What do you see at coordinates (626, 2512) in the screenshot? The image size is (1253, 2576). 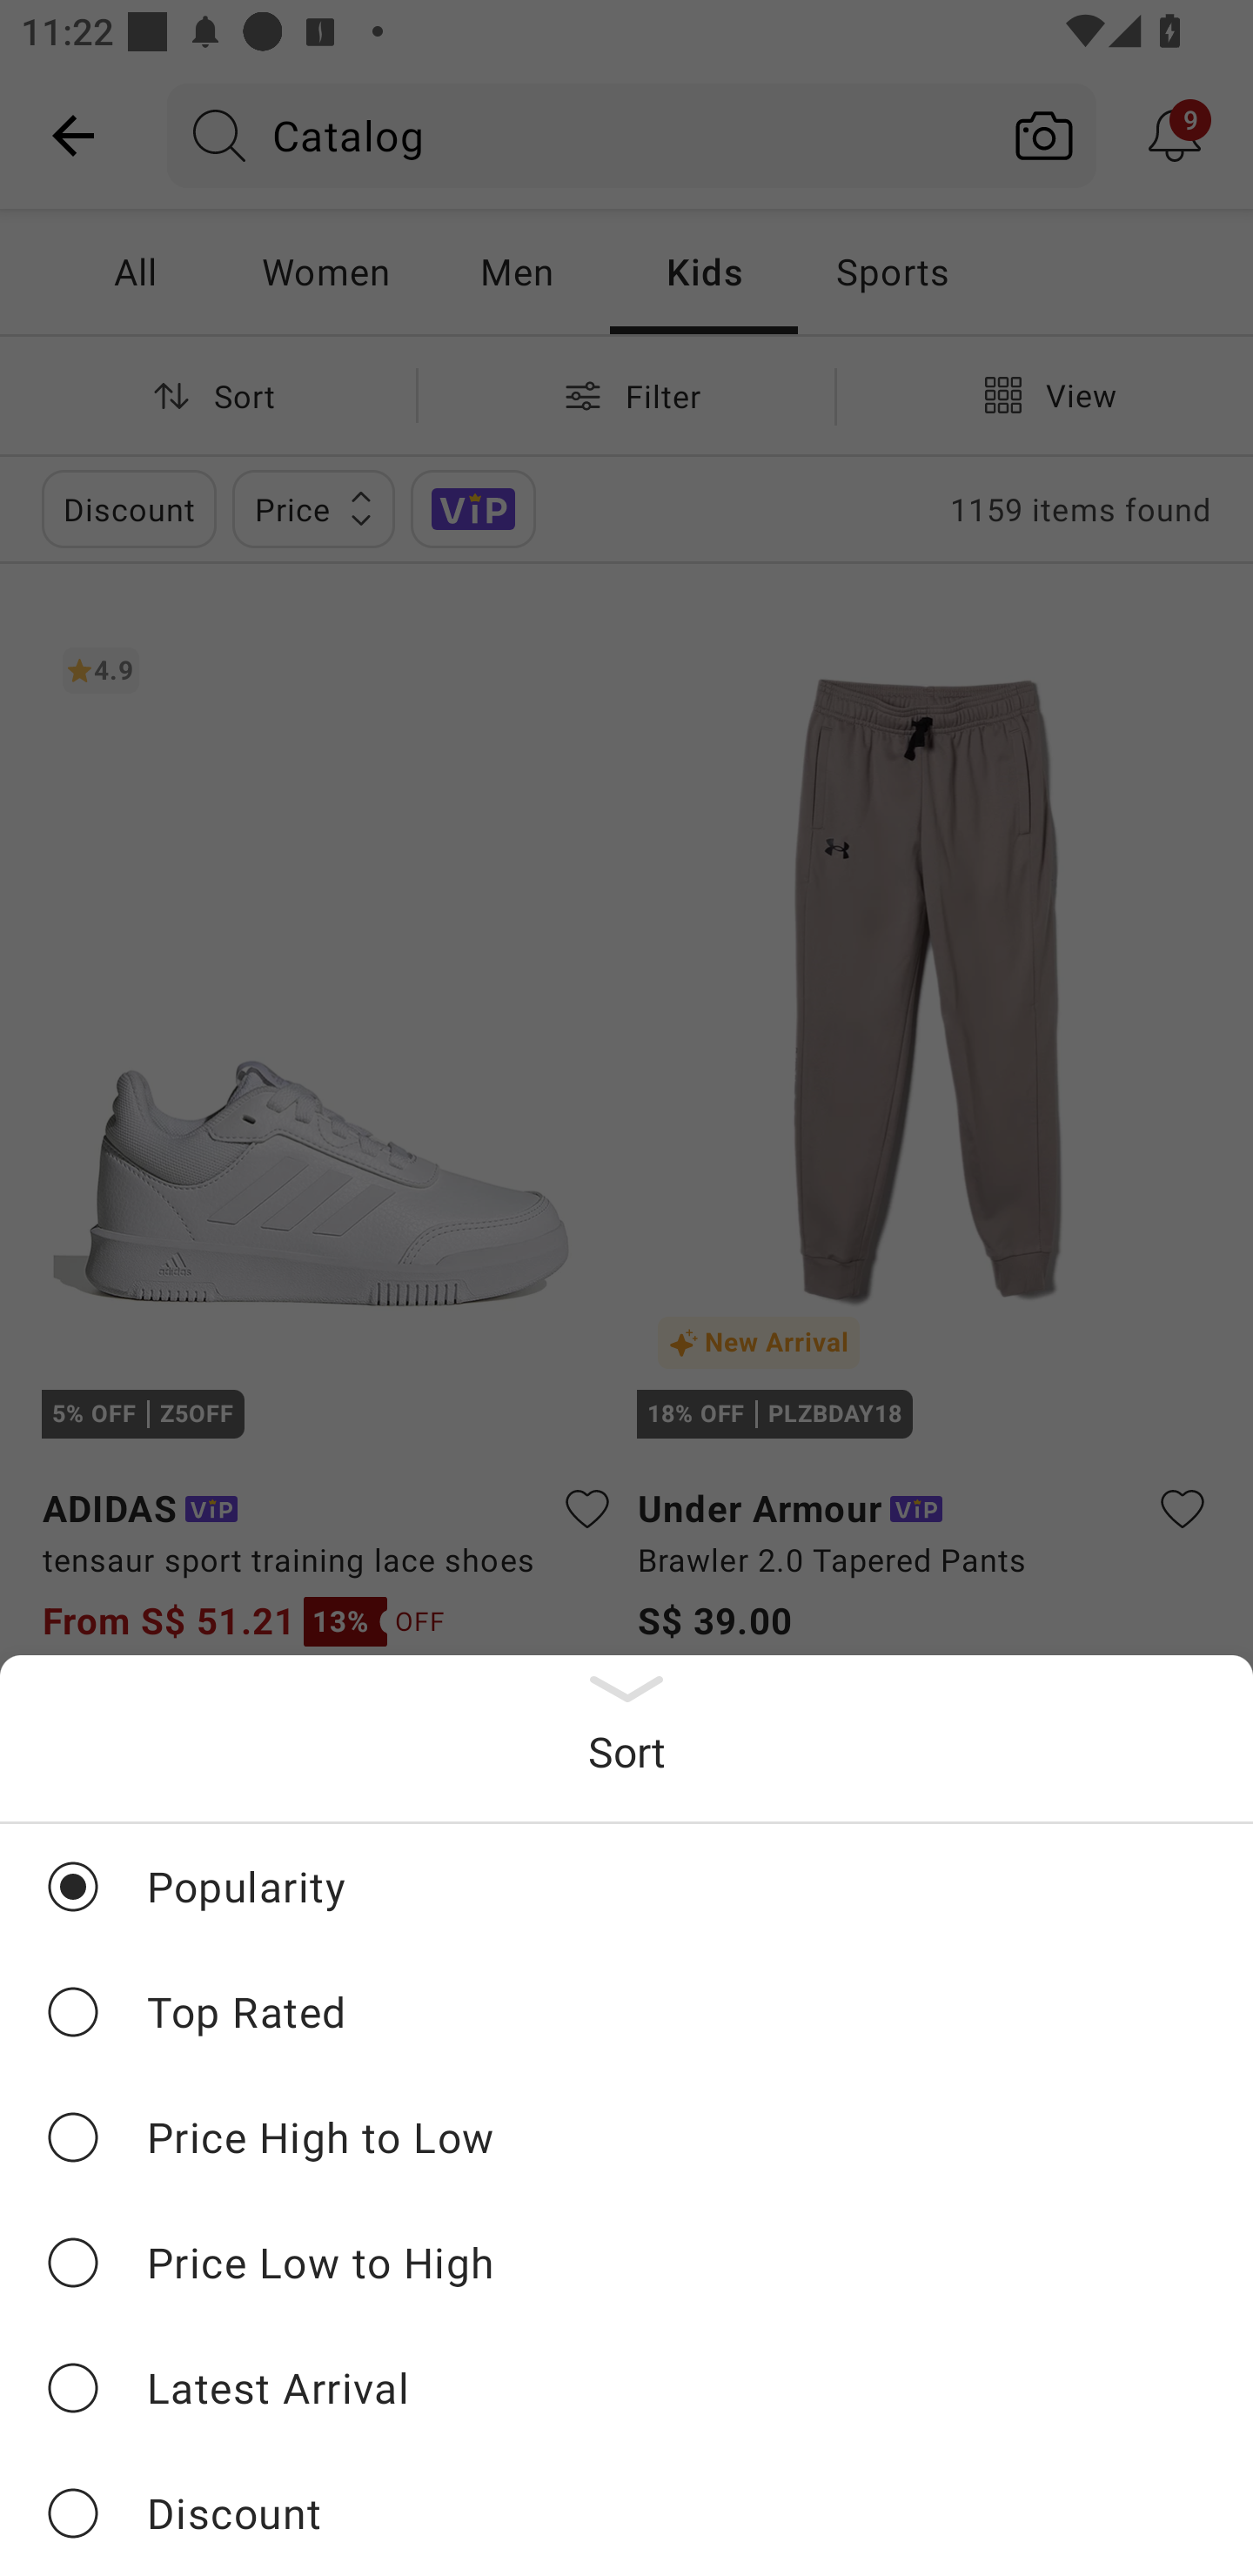 I see `Discount` at bounding box center [626, 2512].